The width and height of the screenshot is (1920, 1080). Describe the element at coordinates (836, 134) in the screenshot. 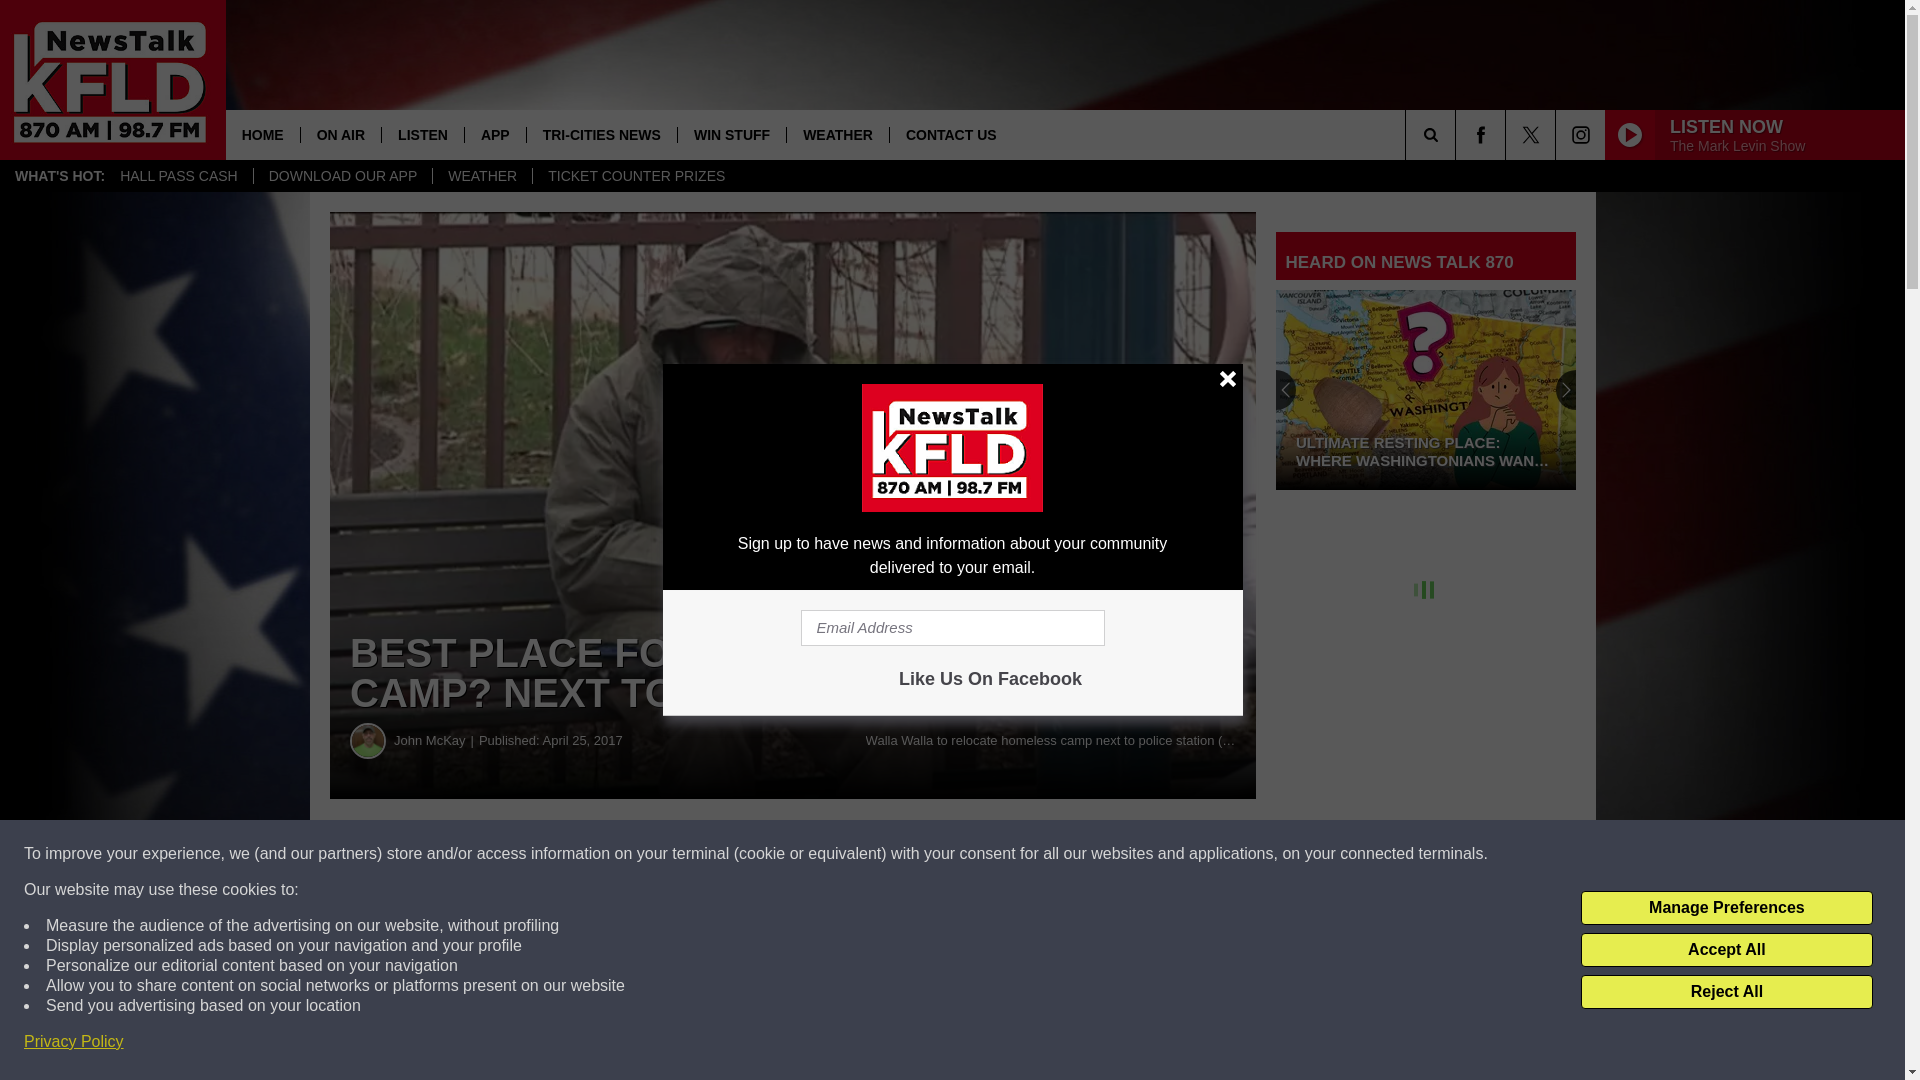

I see `WEATHER` at that location.